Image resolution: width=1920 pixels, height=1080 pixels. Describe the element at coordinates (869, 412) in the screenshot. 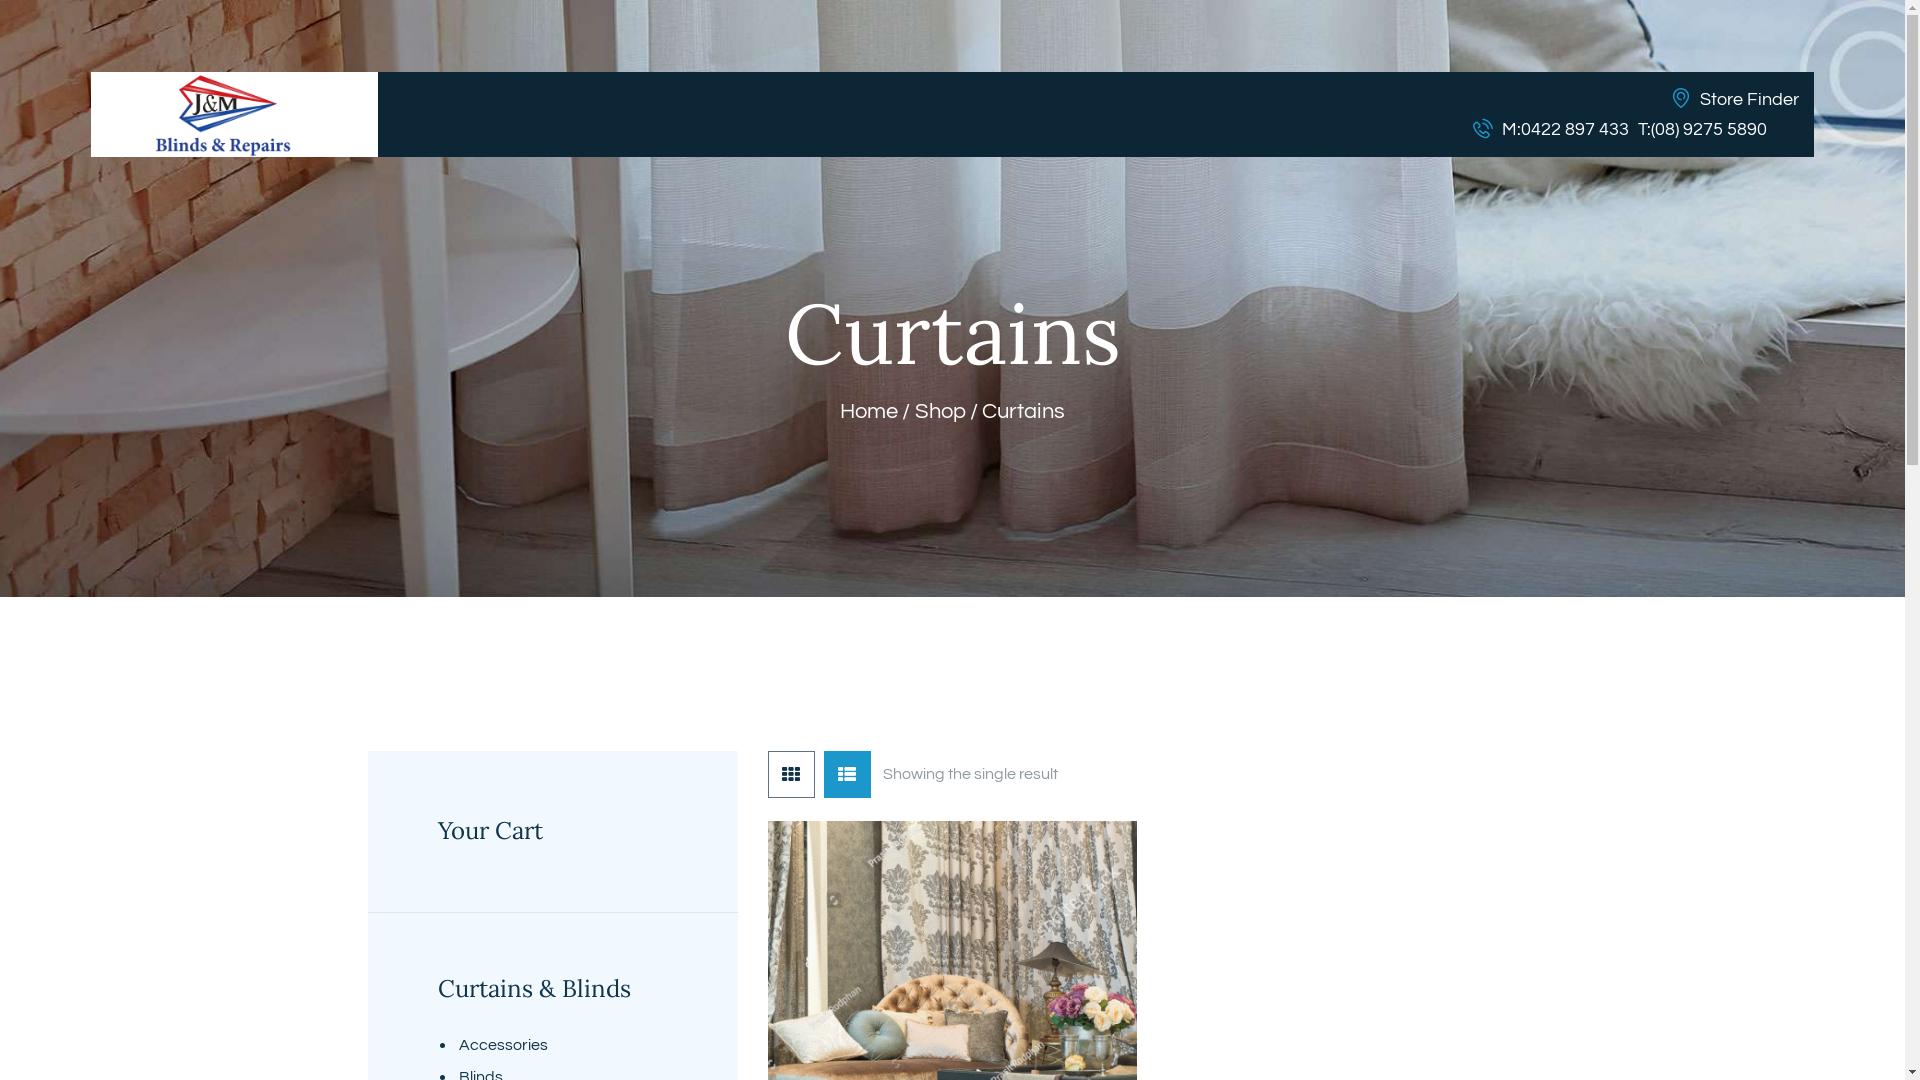

I see `Home` at that location.